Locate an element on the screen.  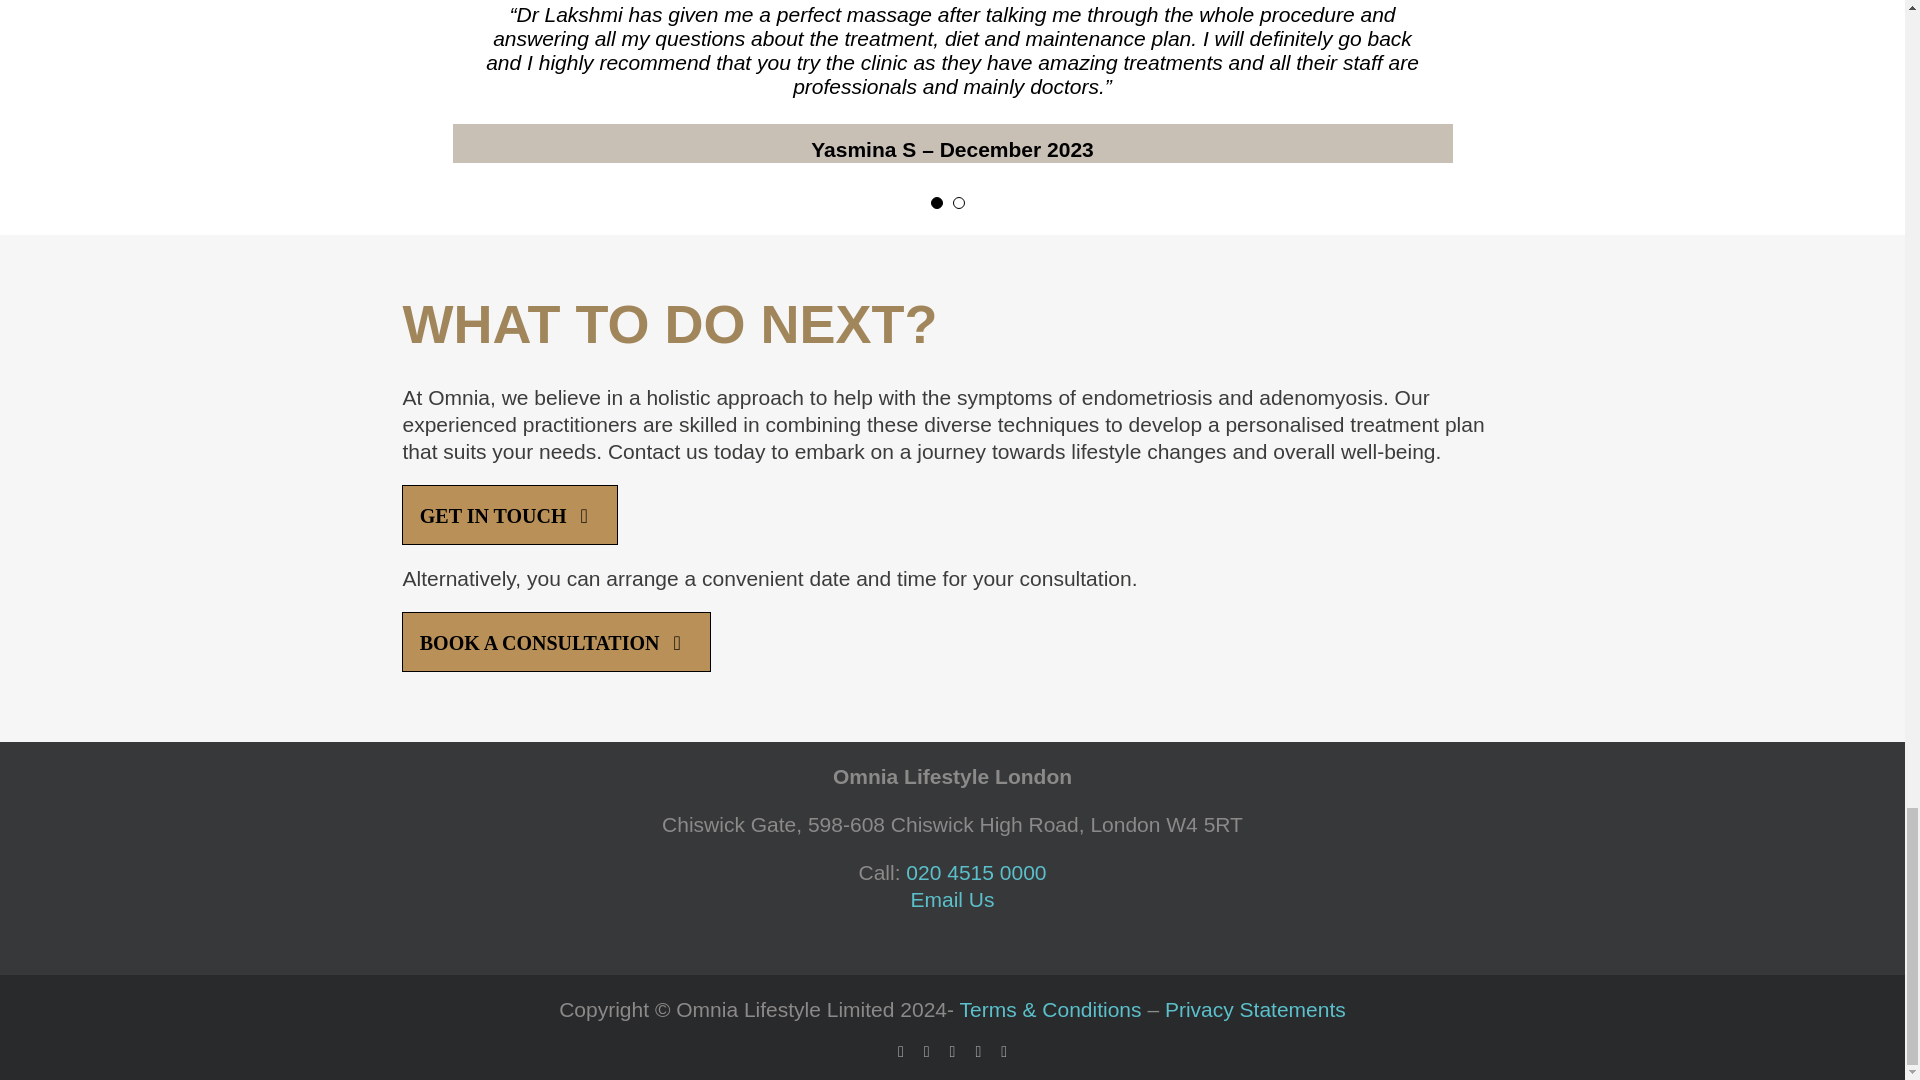
Book a Consultation is located at coordinates (556, 642).